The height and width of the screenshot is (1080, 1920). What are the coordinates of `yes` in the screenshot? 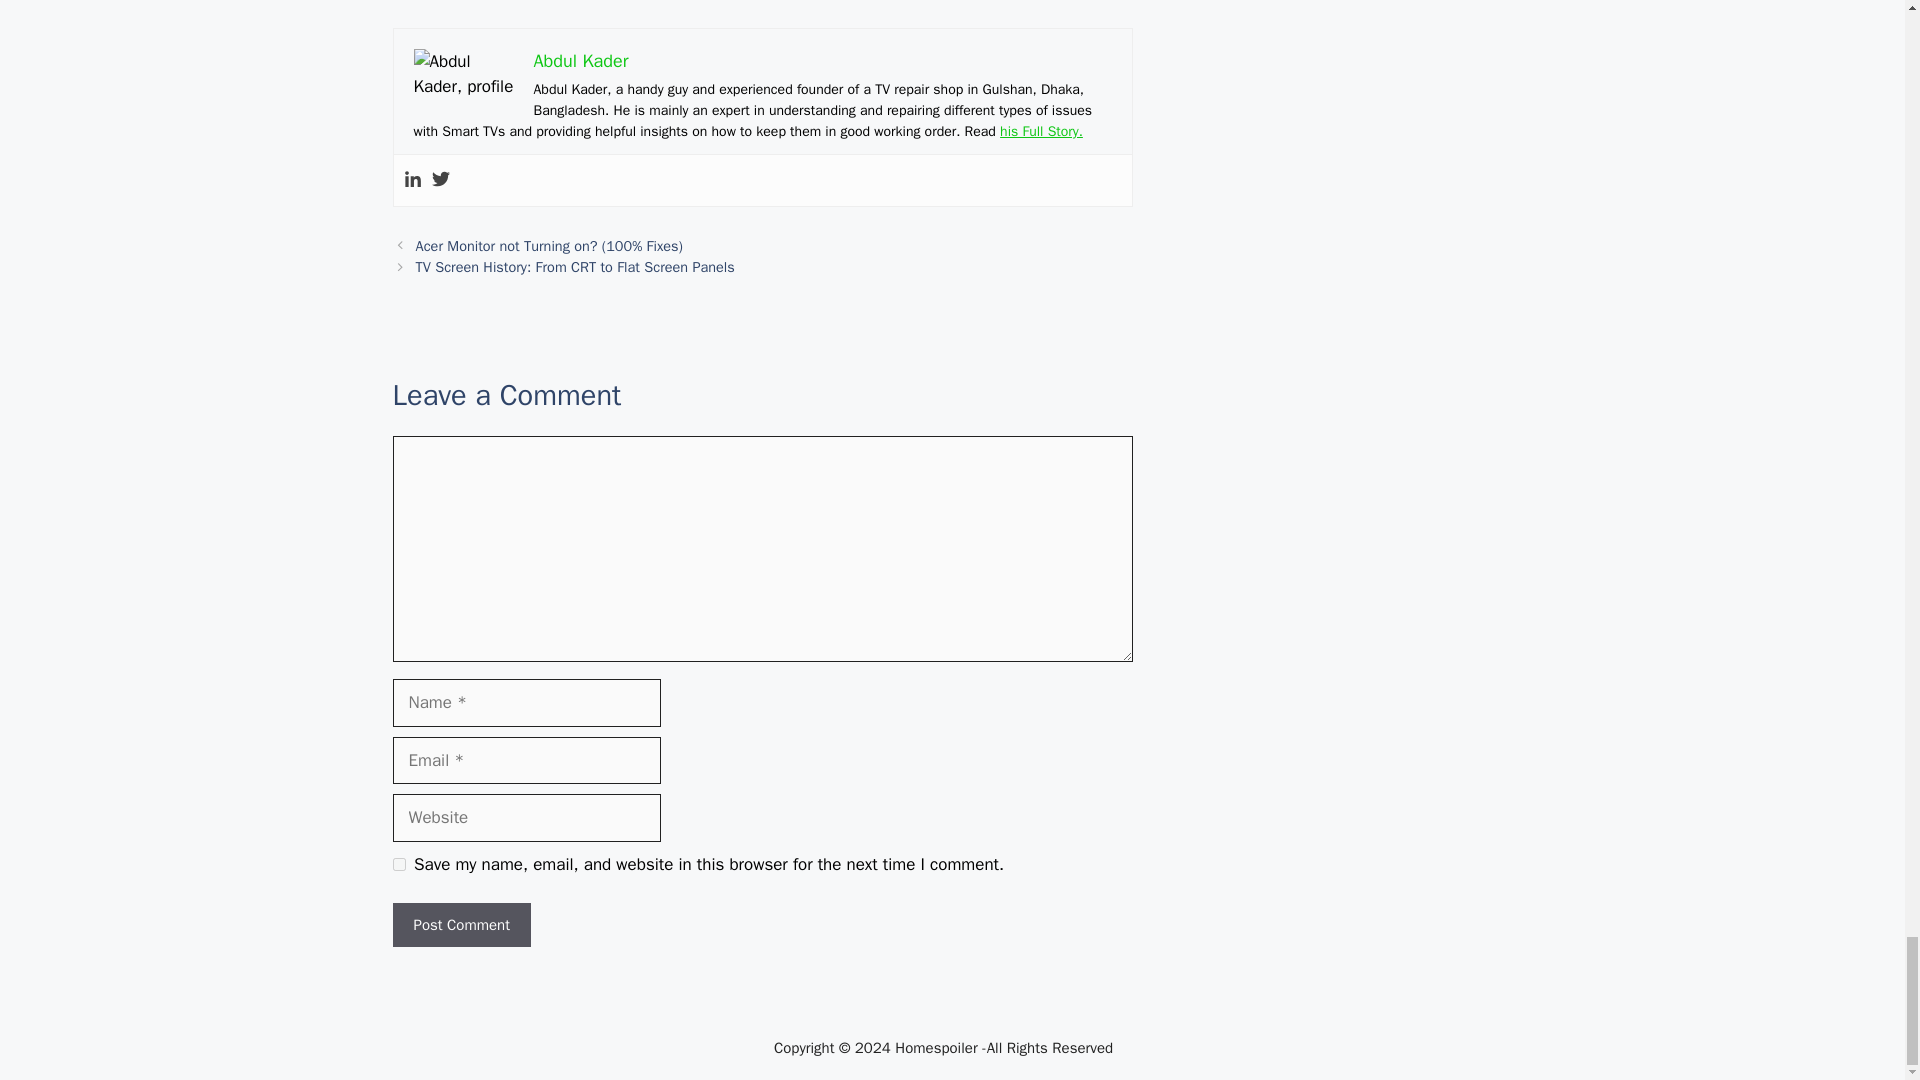 It's located at (398, 864).